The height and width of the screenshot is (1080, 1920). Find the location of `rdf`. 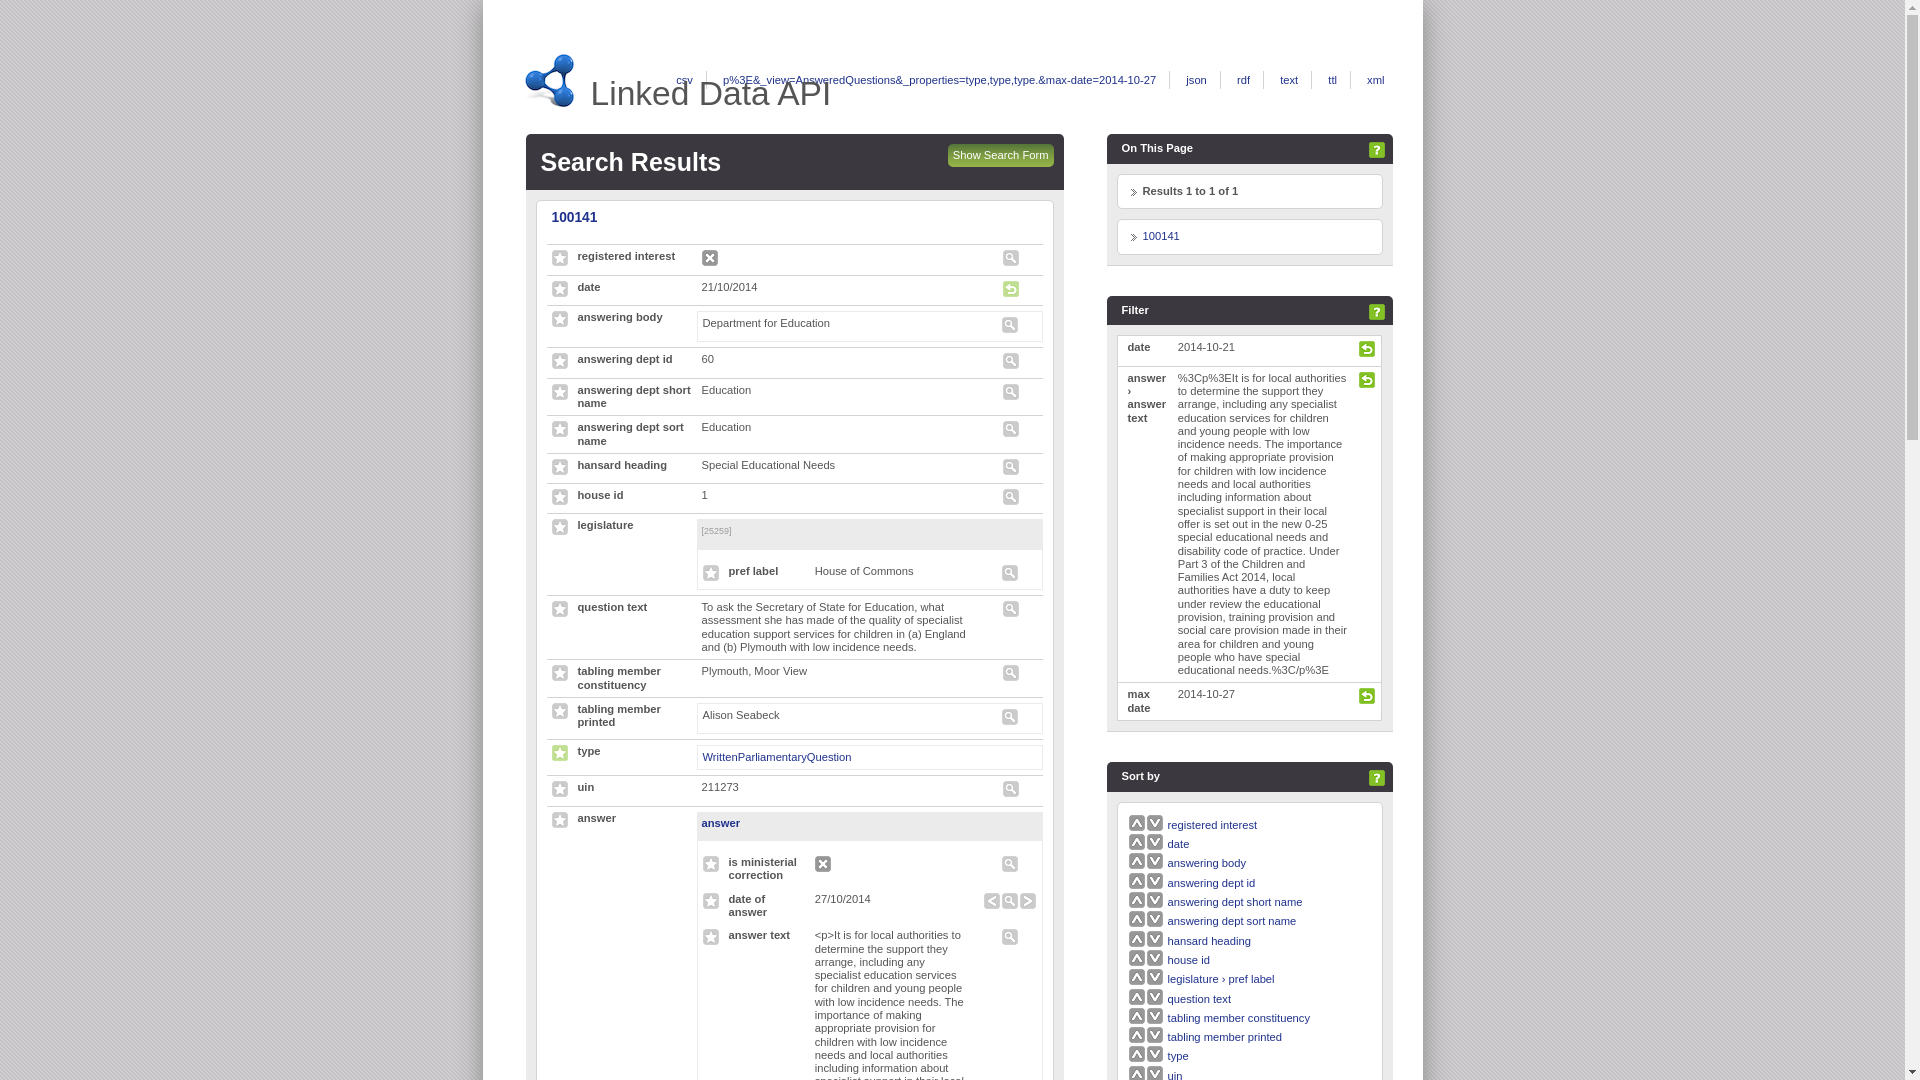

rdf is located at coordinates (1242, 80).